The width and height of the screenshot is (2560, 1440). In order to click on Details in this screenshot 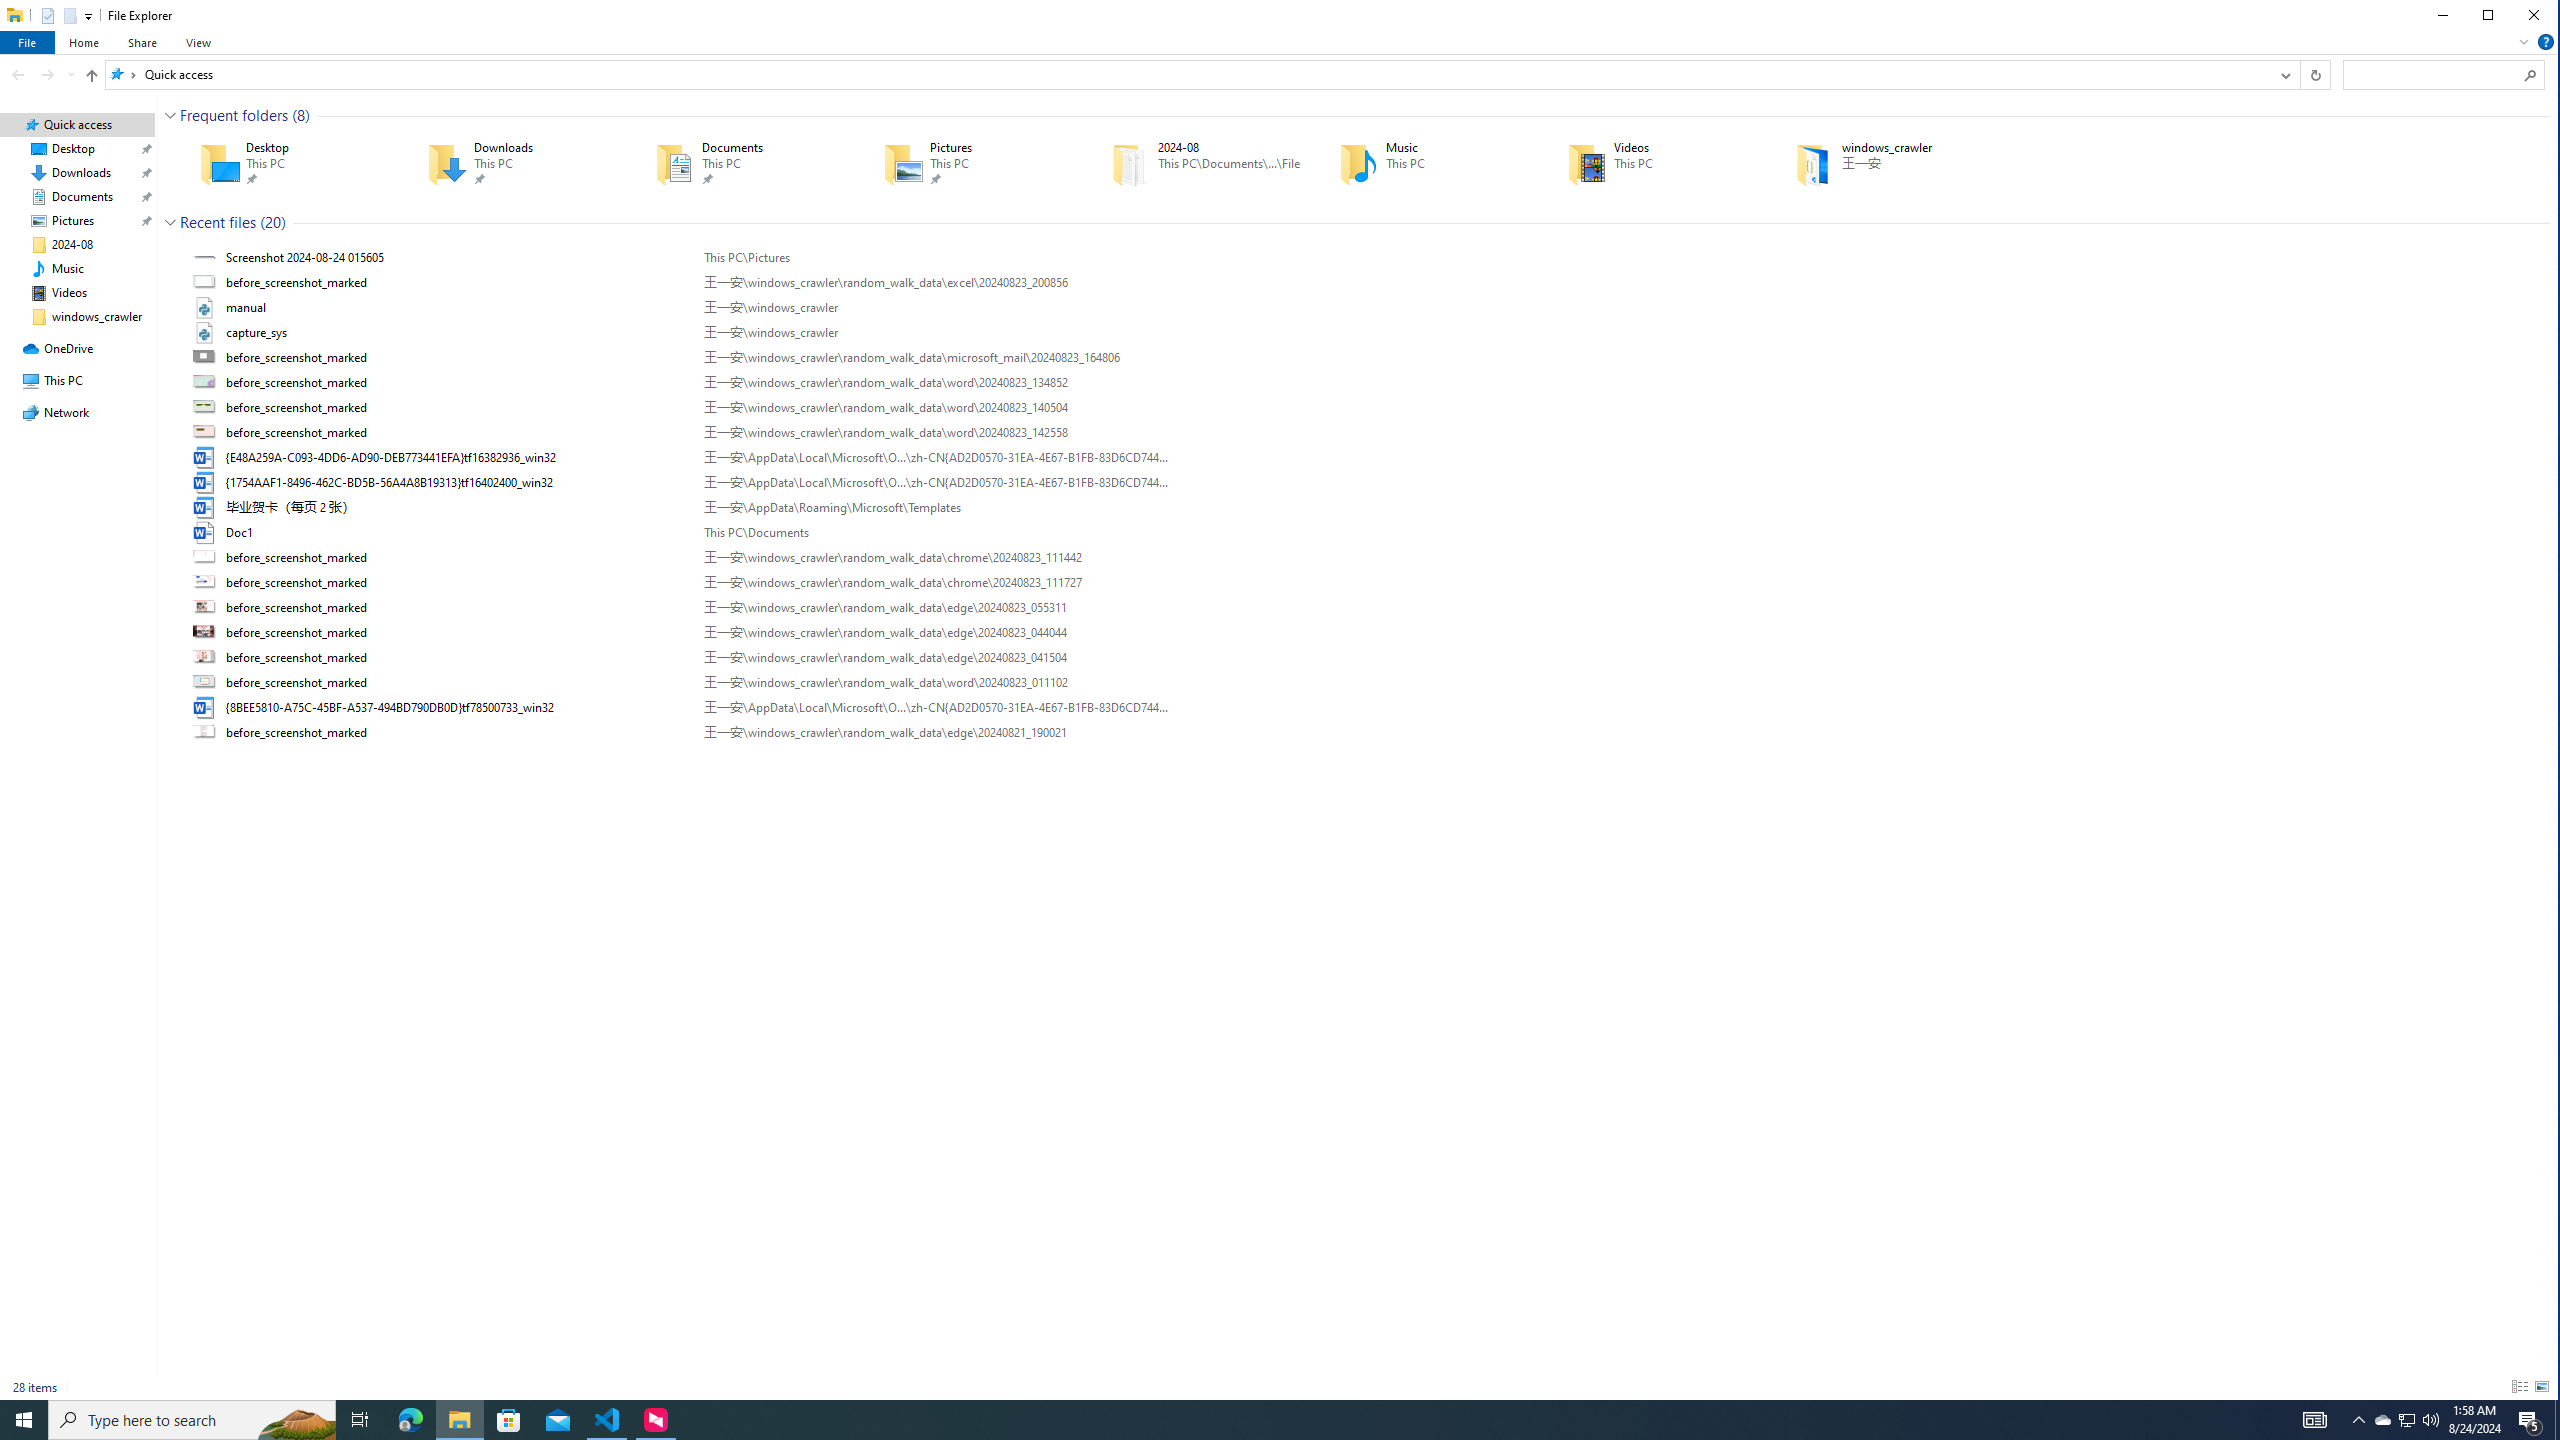, I will do `click(2520, 1388)`.